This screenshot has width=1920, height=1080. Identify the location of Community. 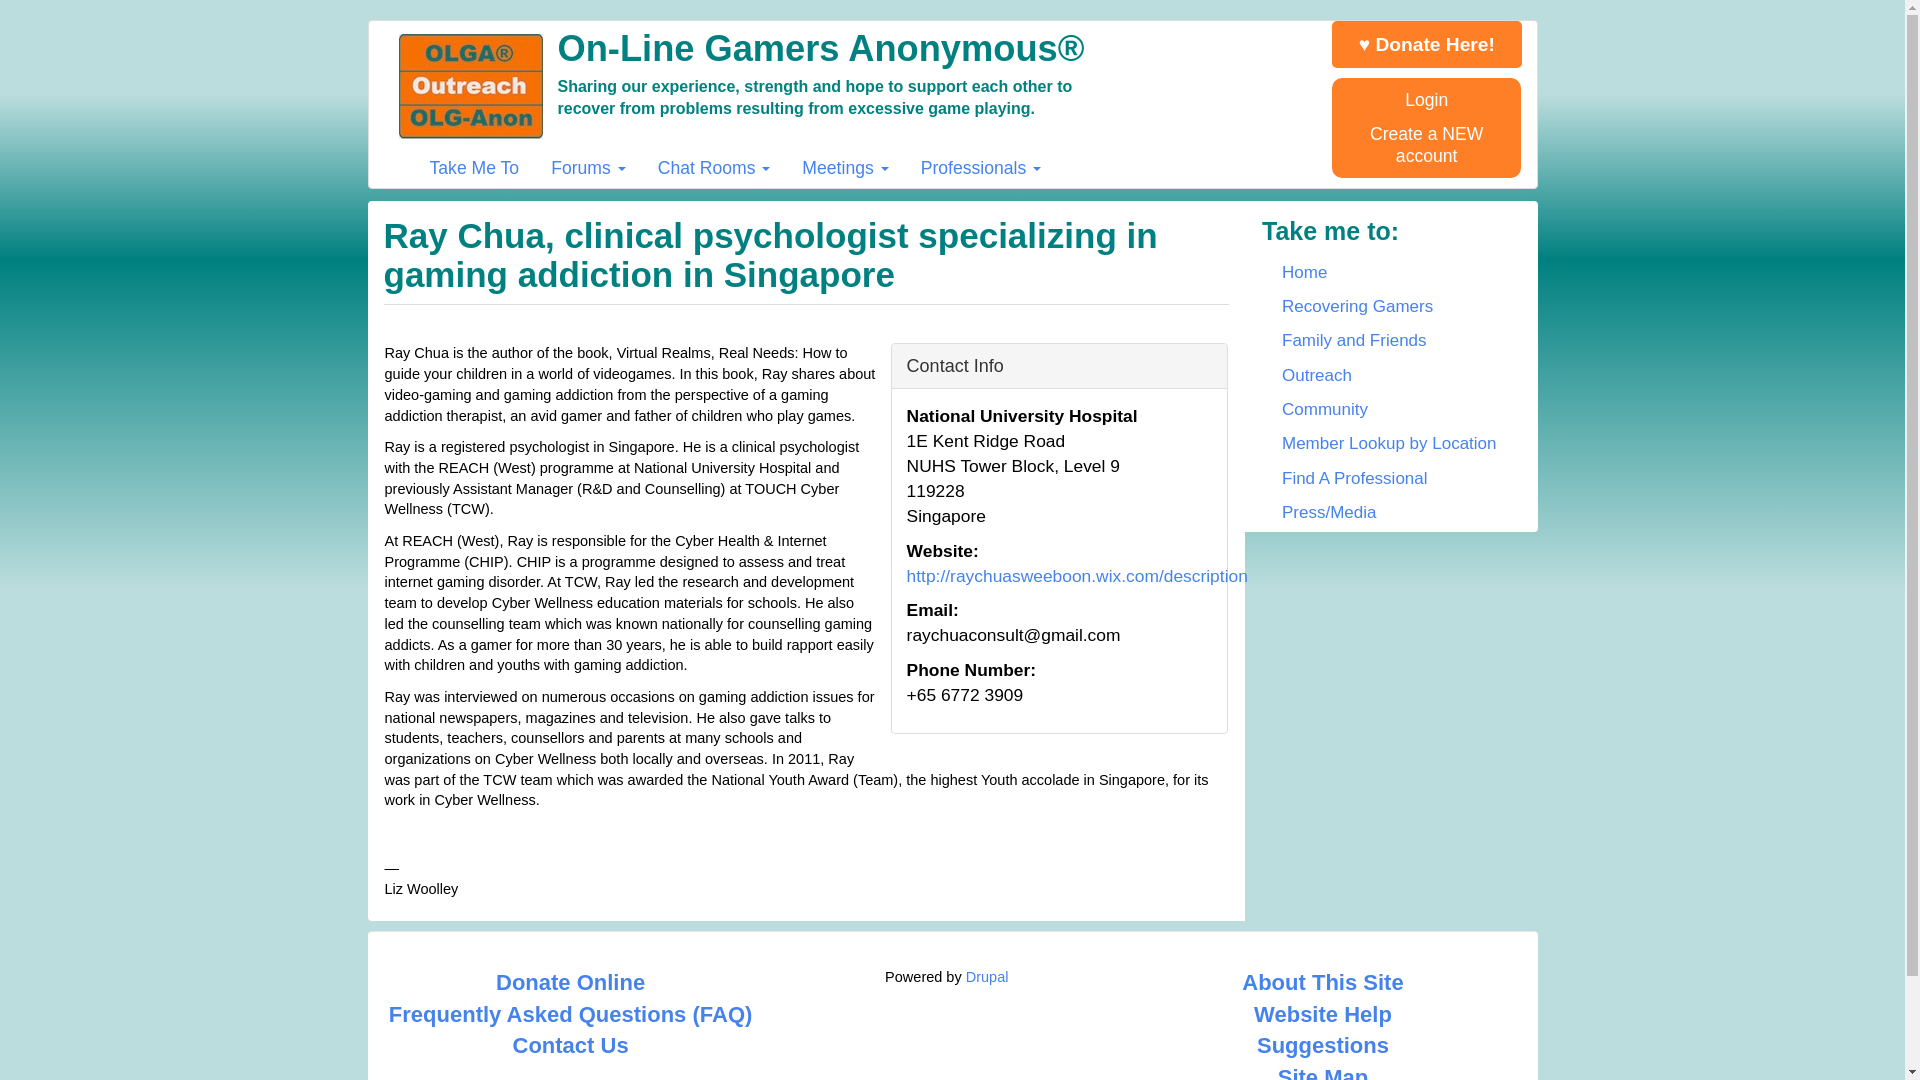
(1390, 410).